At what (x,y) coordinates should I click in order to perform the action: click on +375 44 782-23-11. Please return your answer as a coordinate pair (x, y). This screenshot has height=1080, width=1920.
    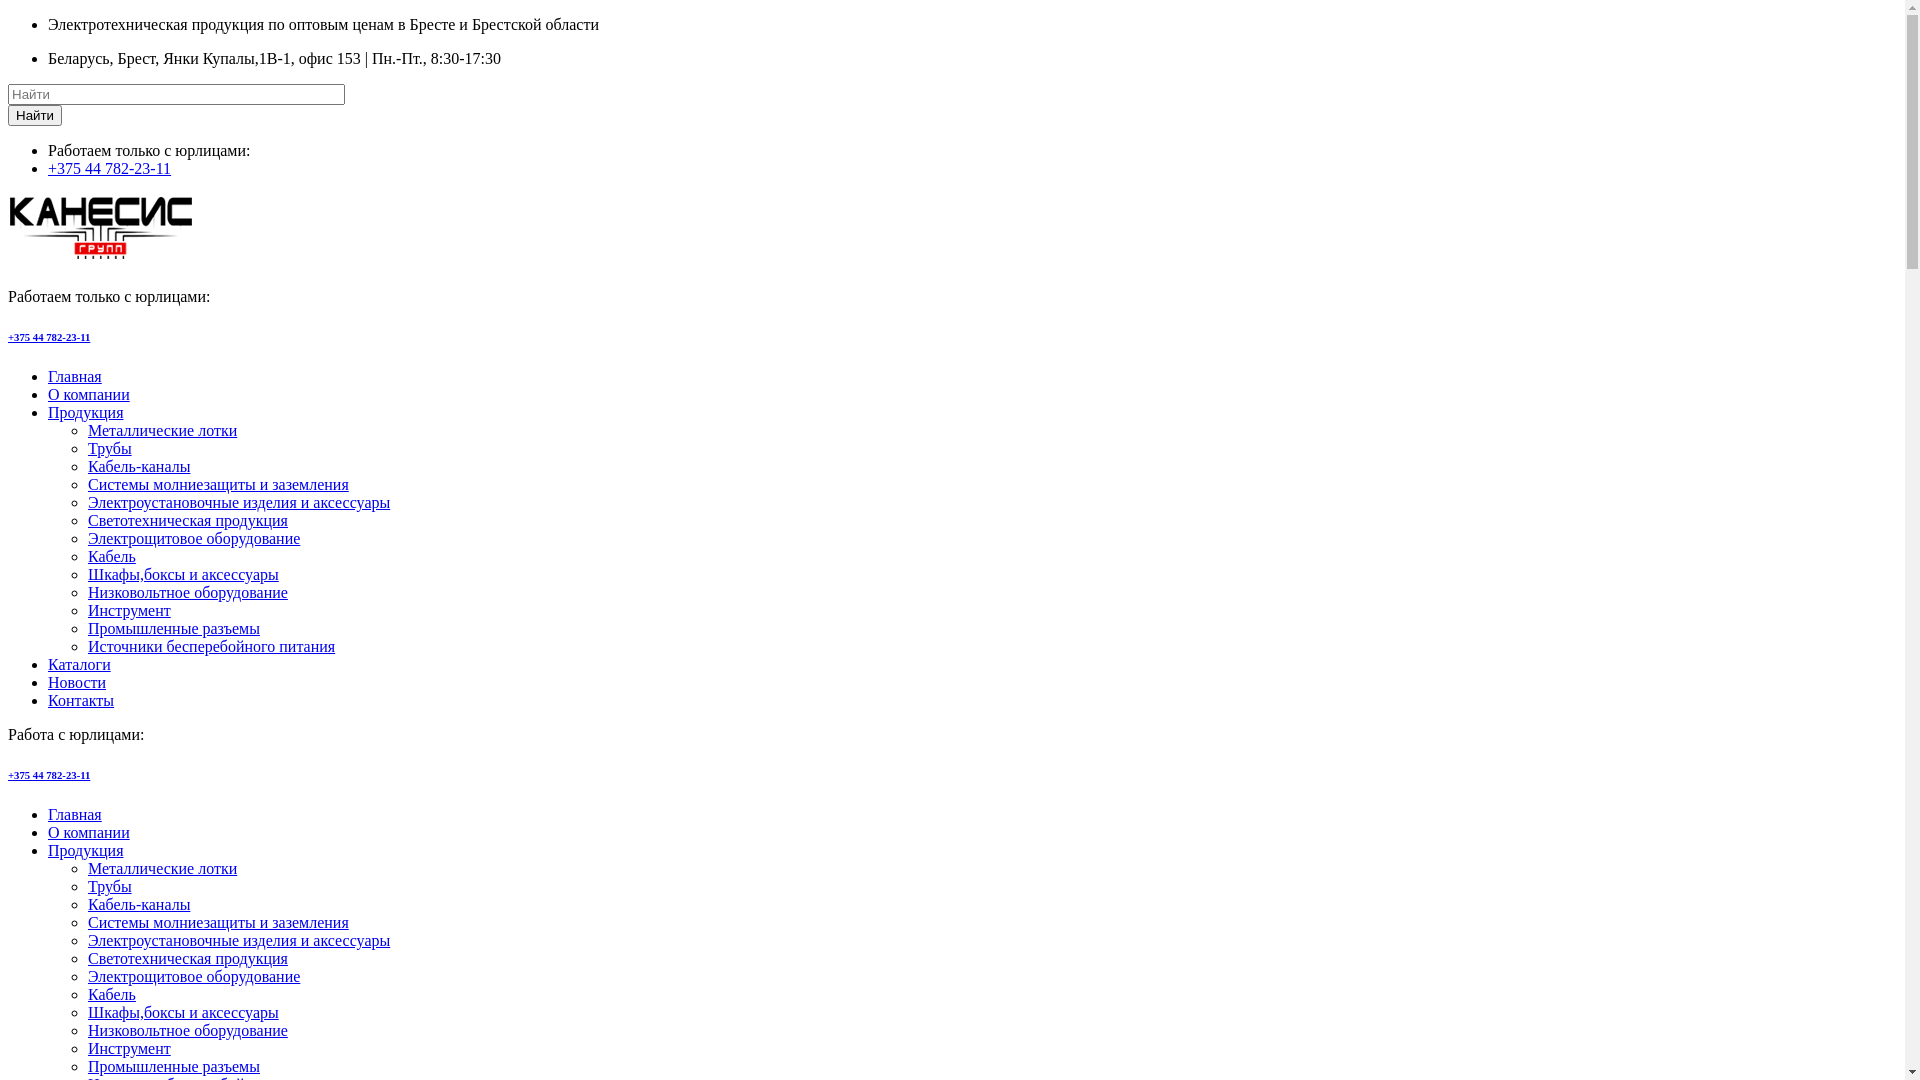
    Looking at the image, I should click on (49, 775).